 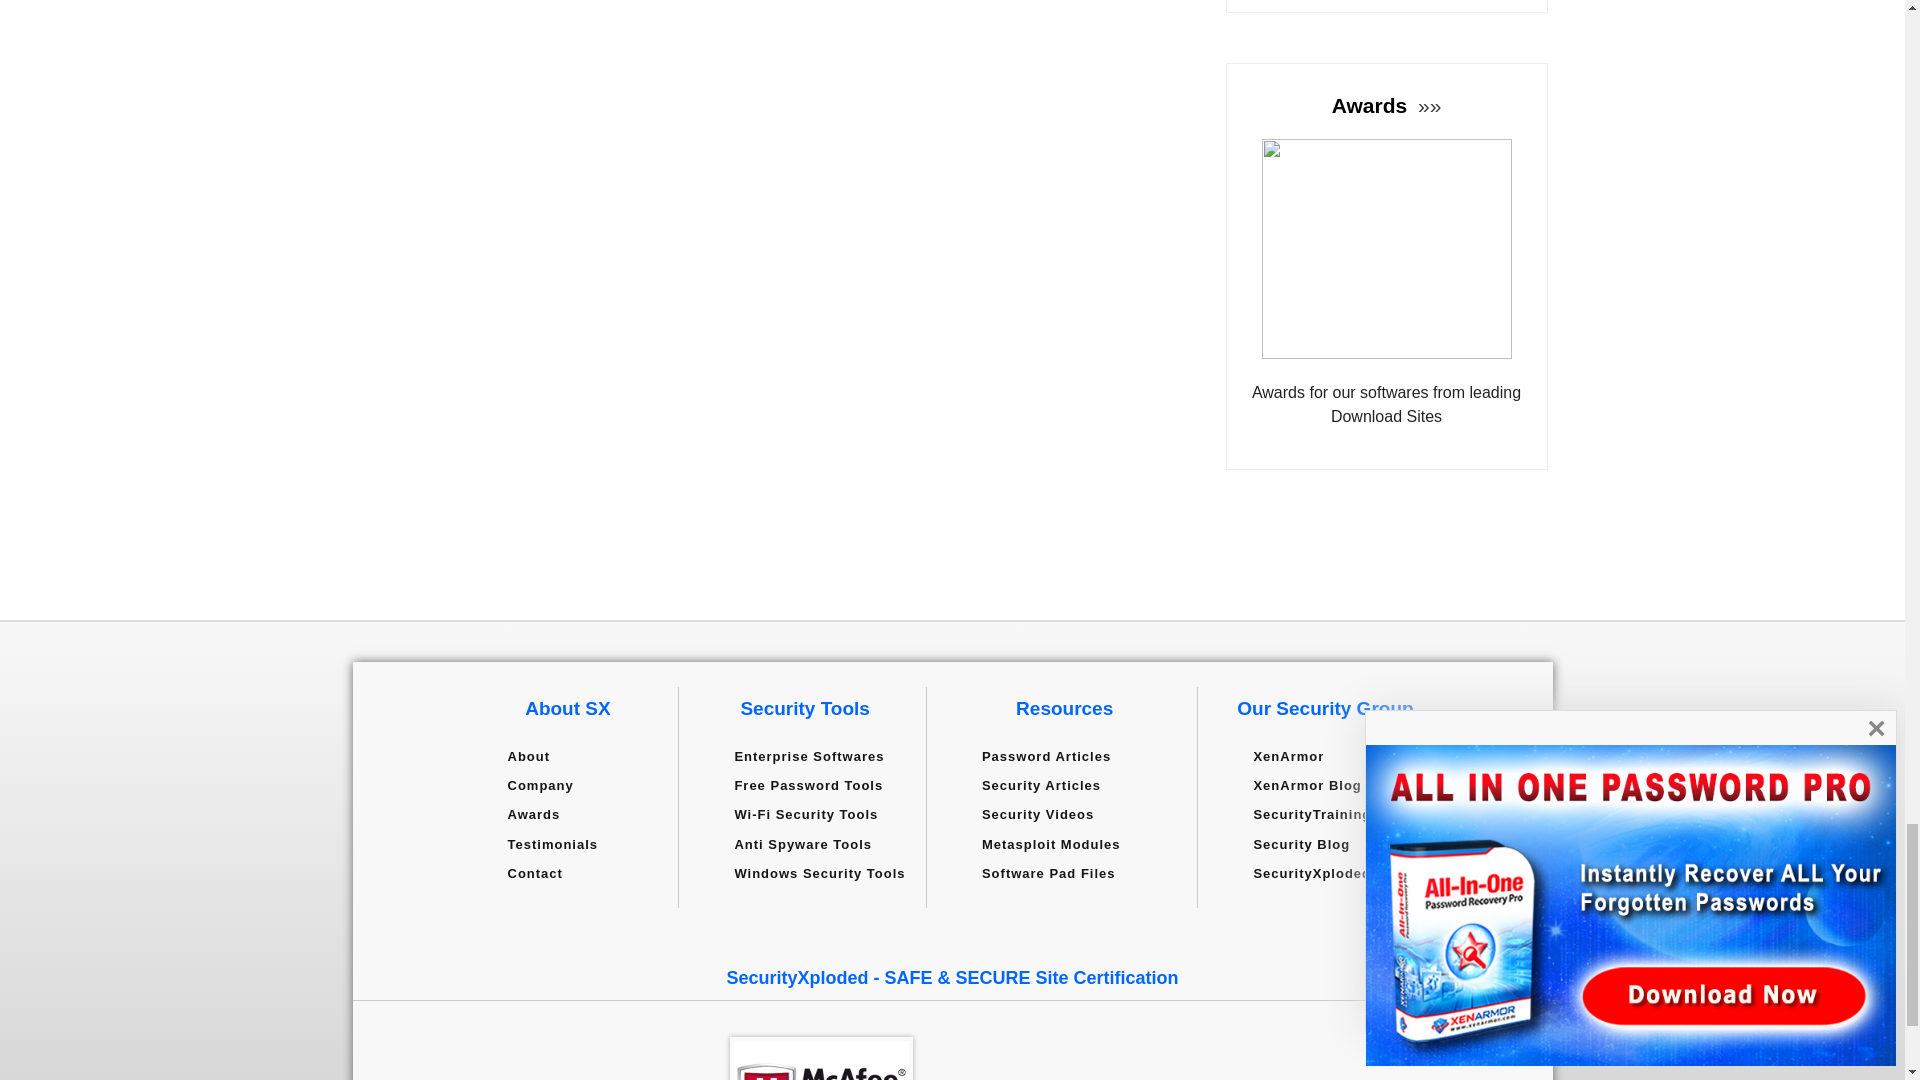 What do you see at coordinates (821, 1058) in the screenshot?
I see `McAfee Site Advisor - SAFE Rating` at bounding box center [821, 1058].